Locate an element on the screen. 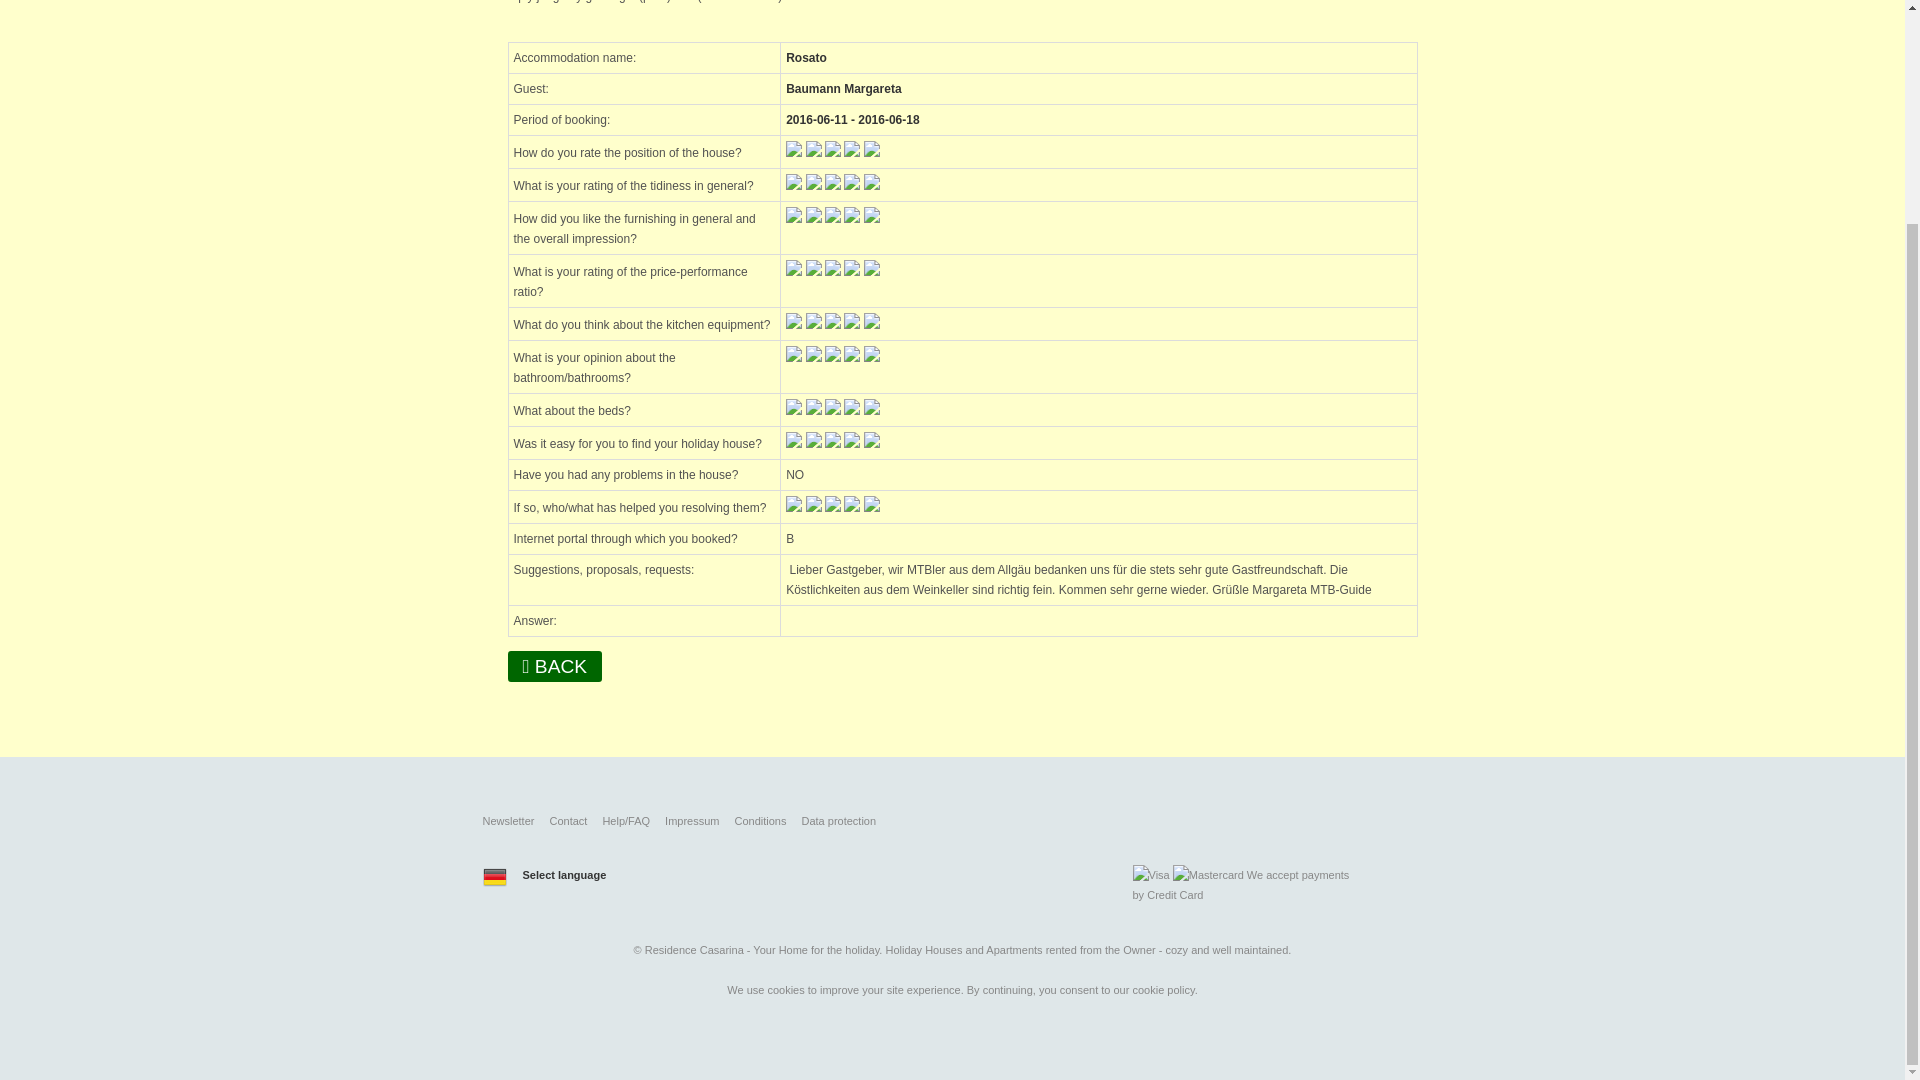  Contact is located at coordinates (568, 821).